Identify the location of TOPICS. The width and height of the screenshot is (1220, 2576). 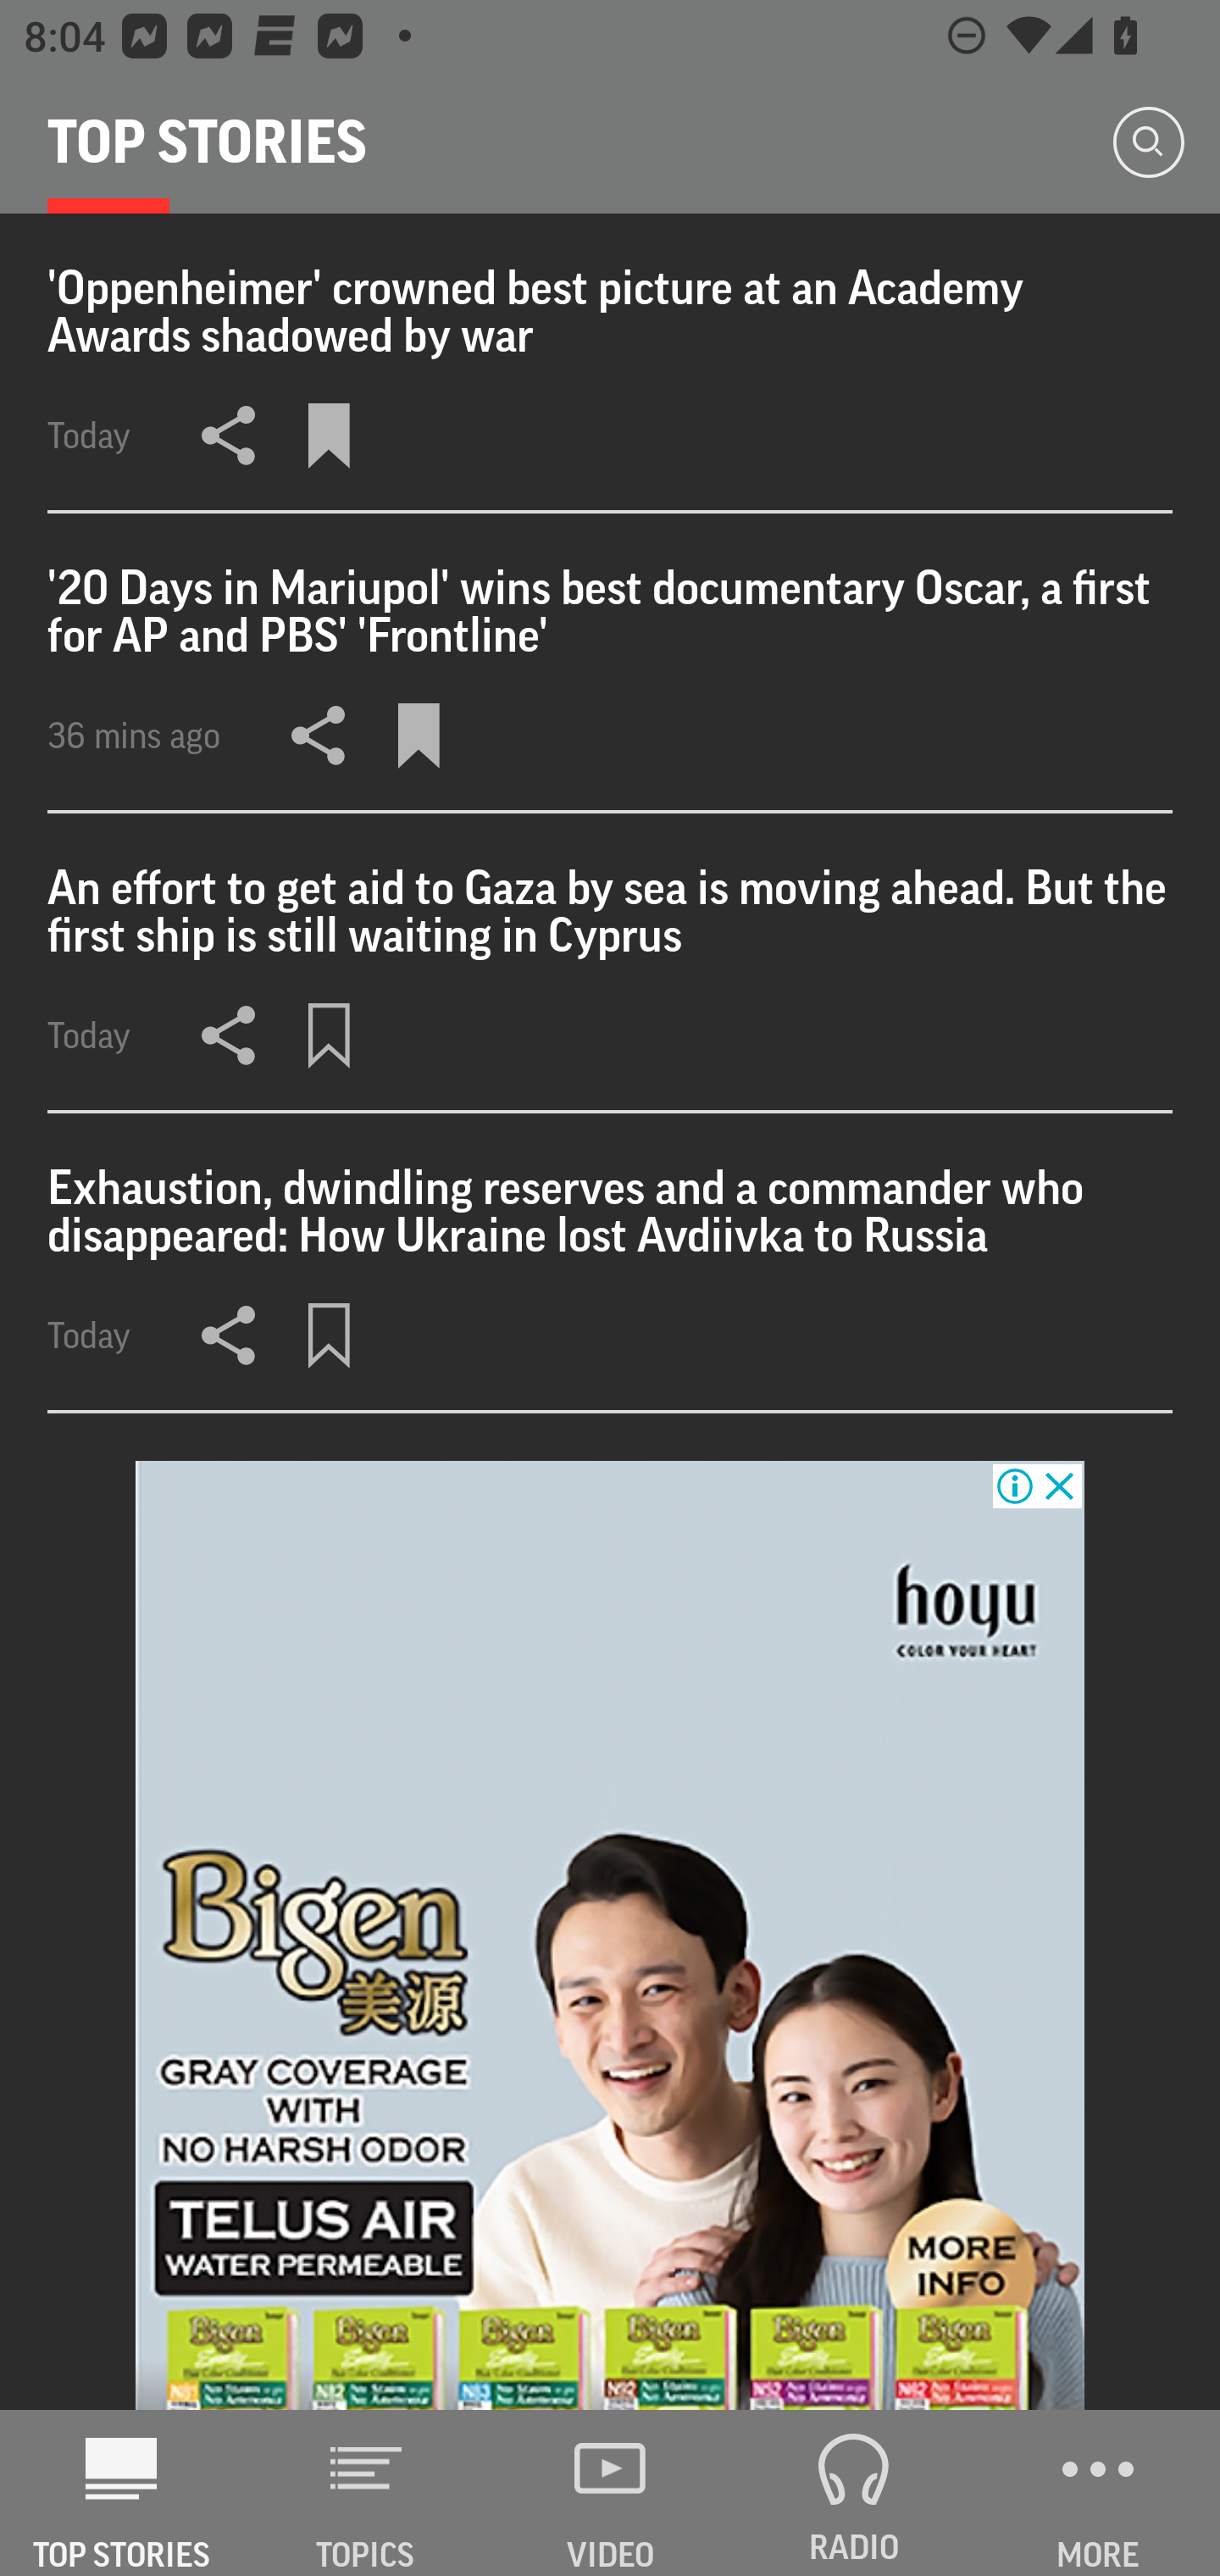
(366, 2493).